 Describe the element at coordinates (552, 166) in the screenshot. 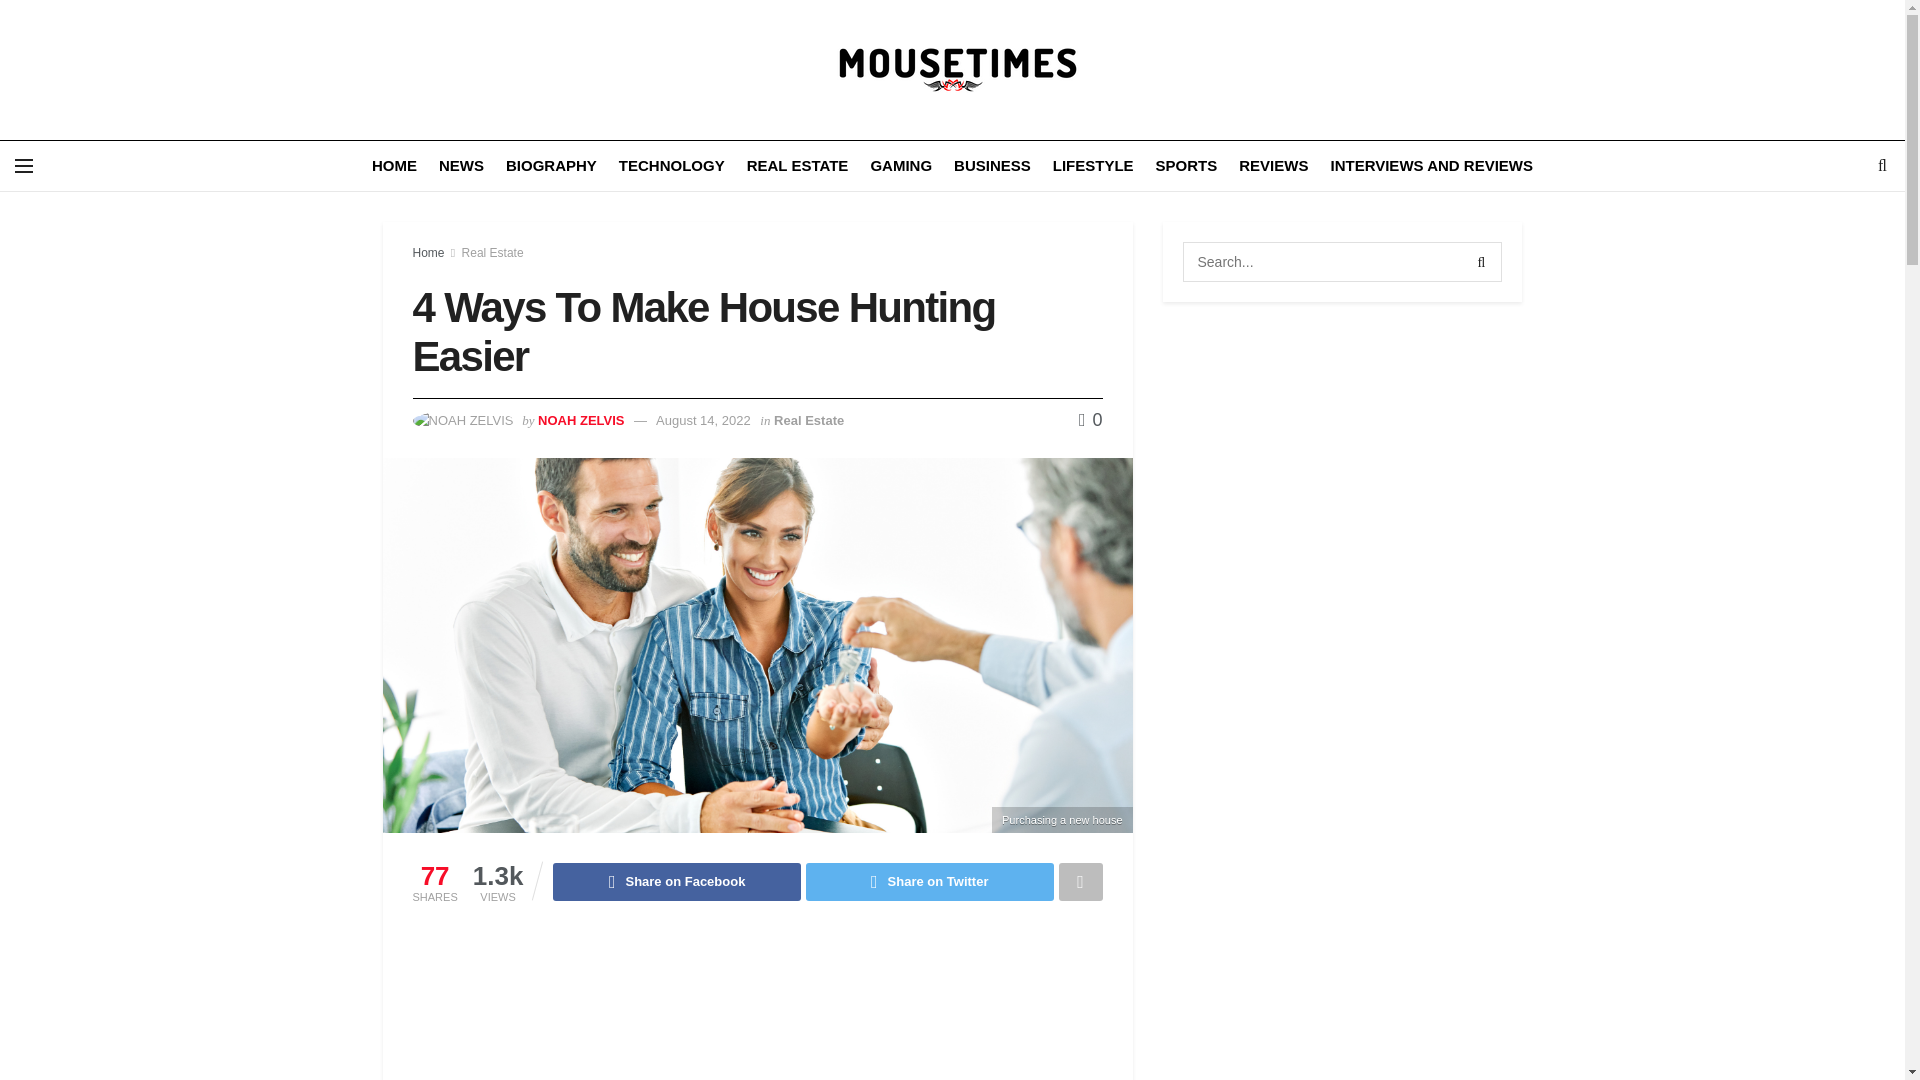

I see `BIOGRAPHY` at that location.